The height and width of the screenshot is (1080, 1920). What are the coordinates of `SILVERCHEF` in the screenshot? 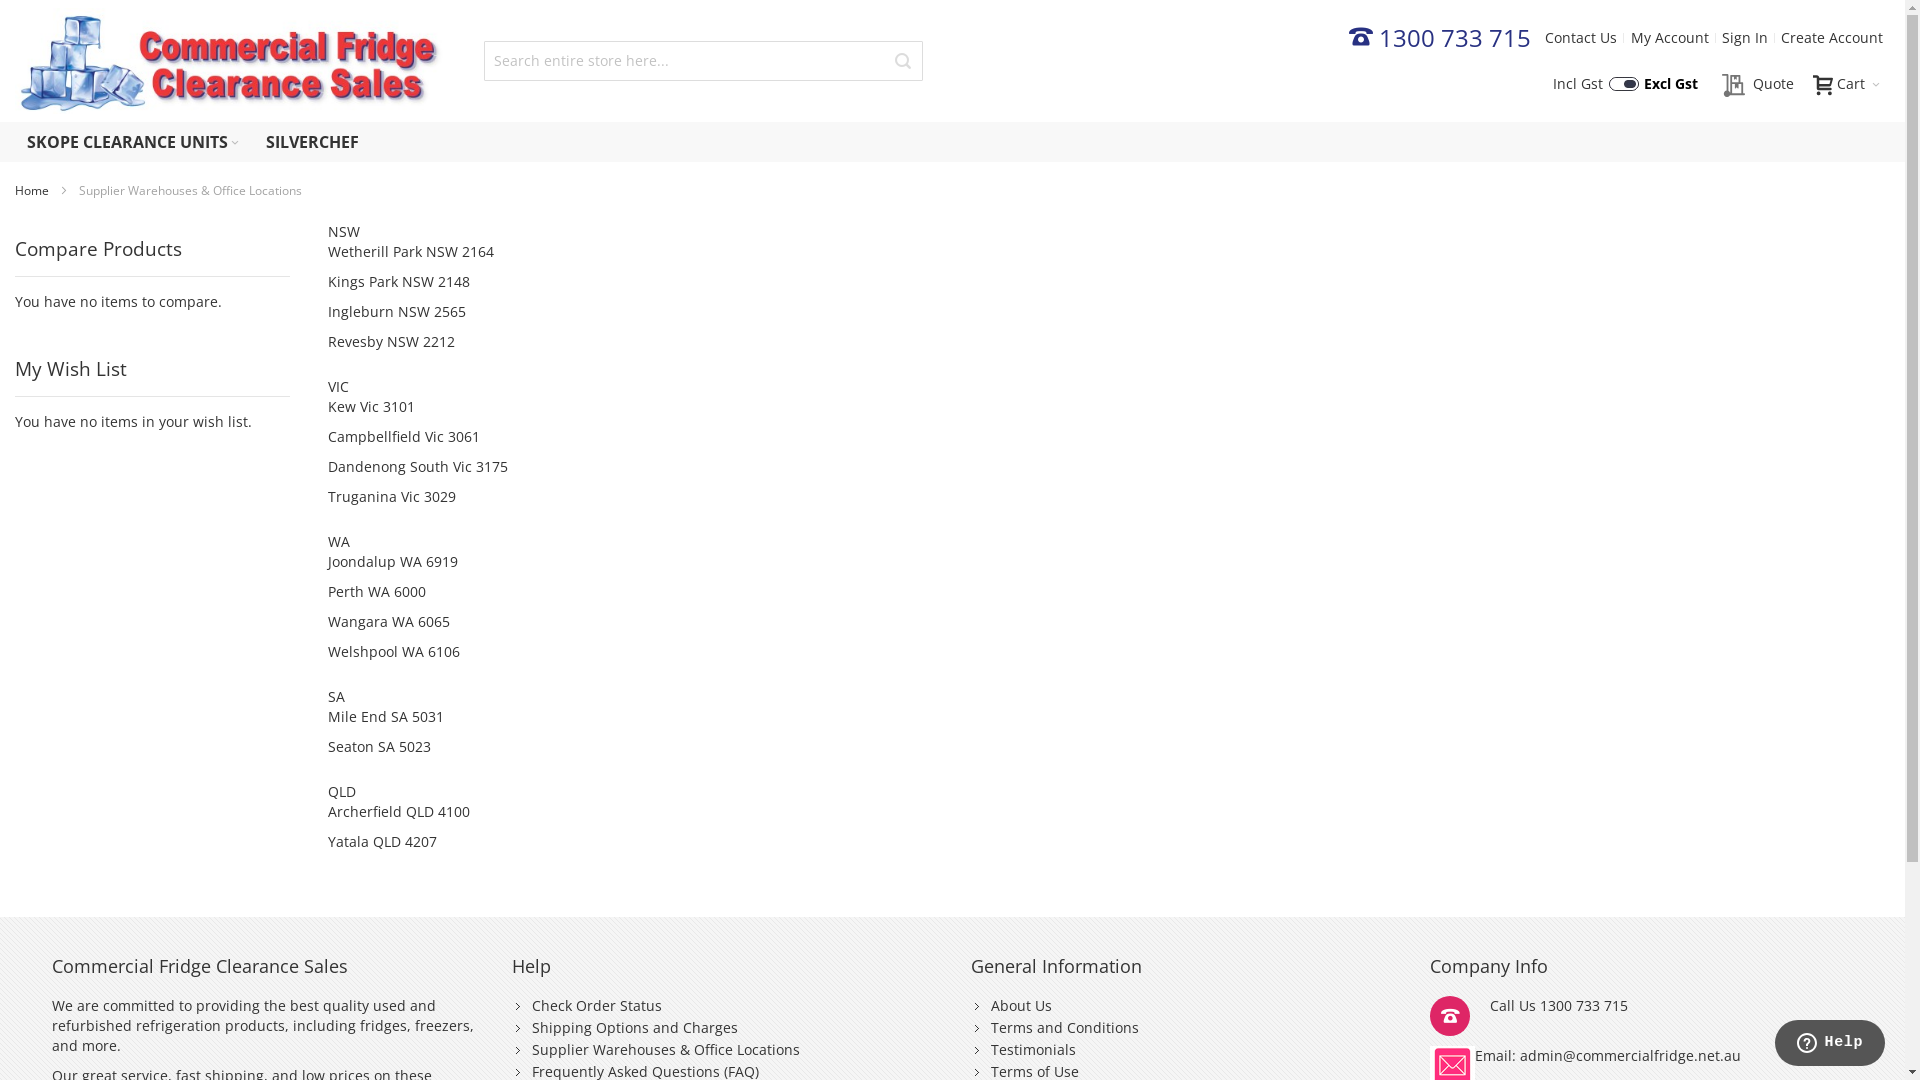 It's located at (312, 142).